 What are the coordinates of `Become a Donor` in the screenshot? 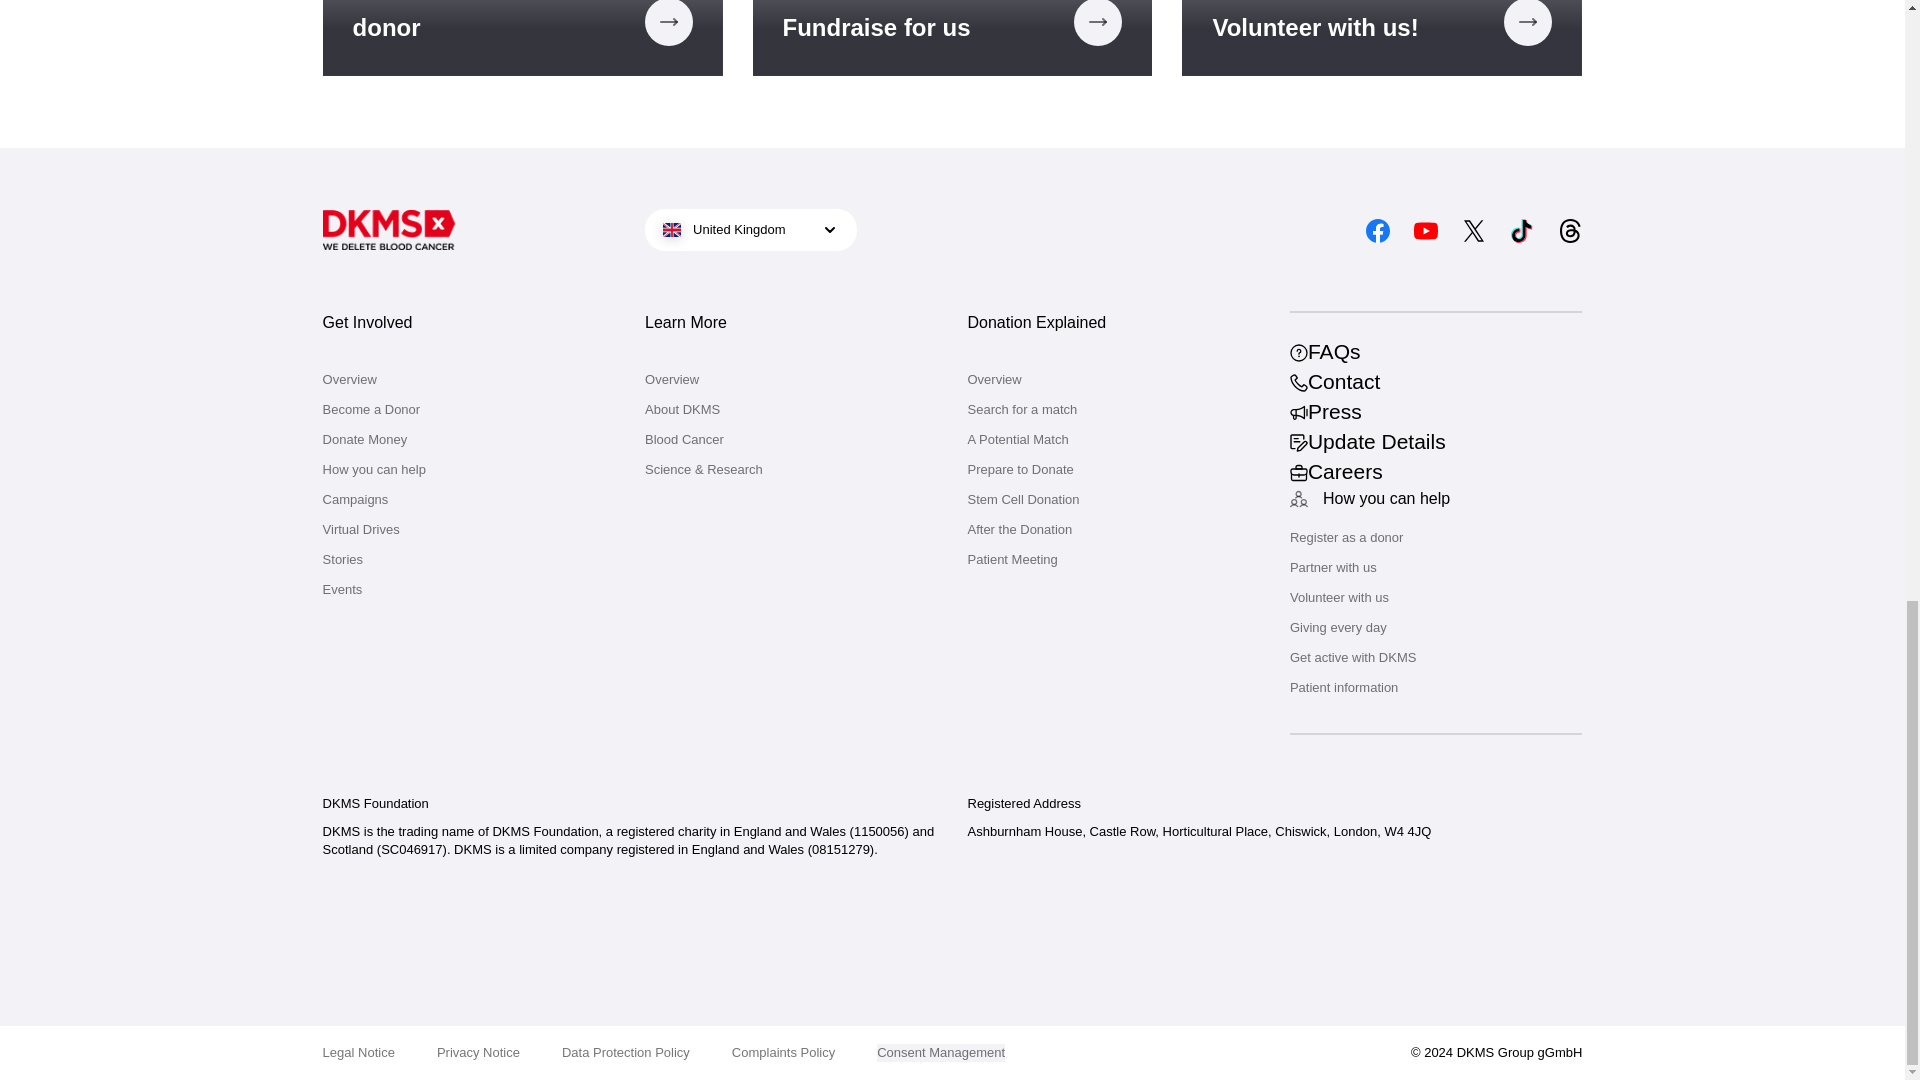 It's located at (522, 38).